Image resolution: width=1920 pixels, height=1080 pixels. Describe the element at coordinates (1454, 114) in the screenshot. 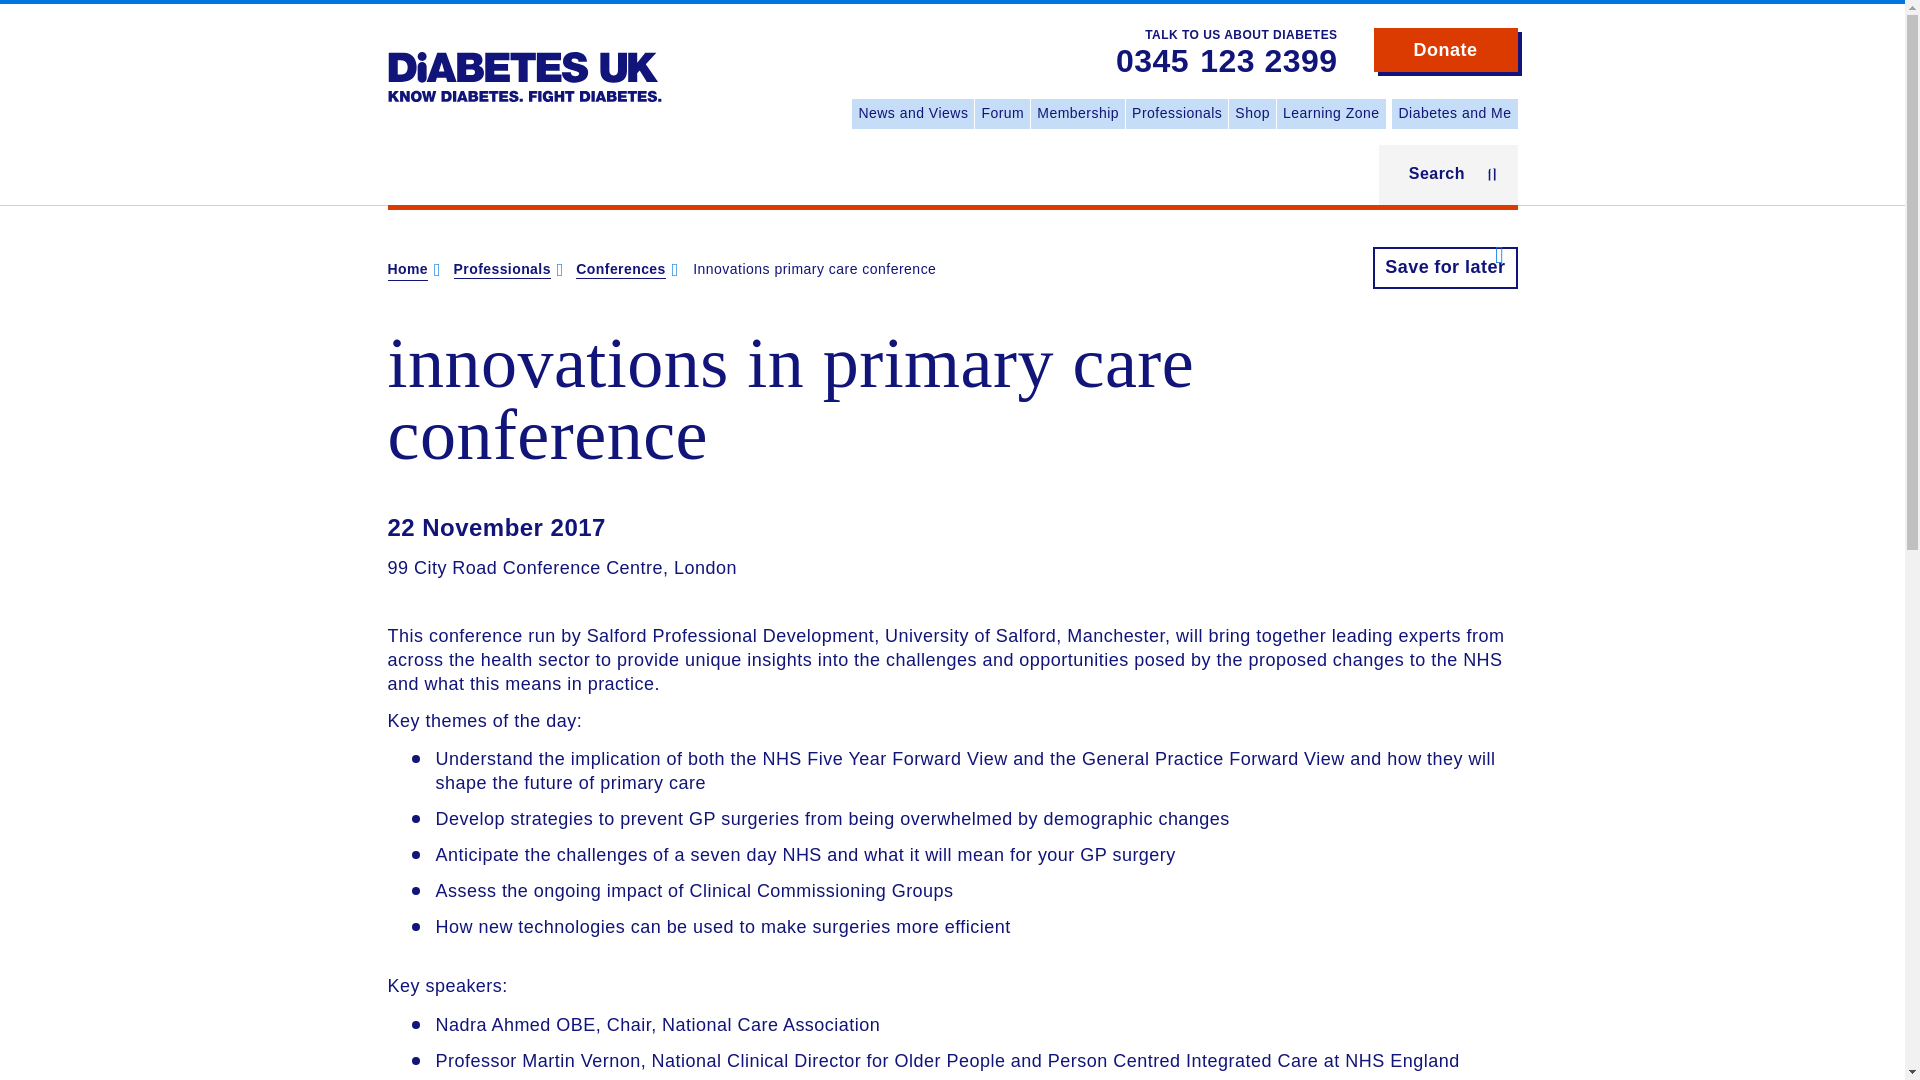

I see `Diabetes and Me` at that location.